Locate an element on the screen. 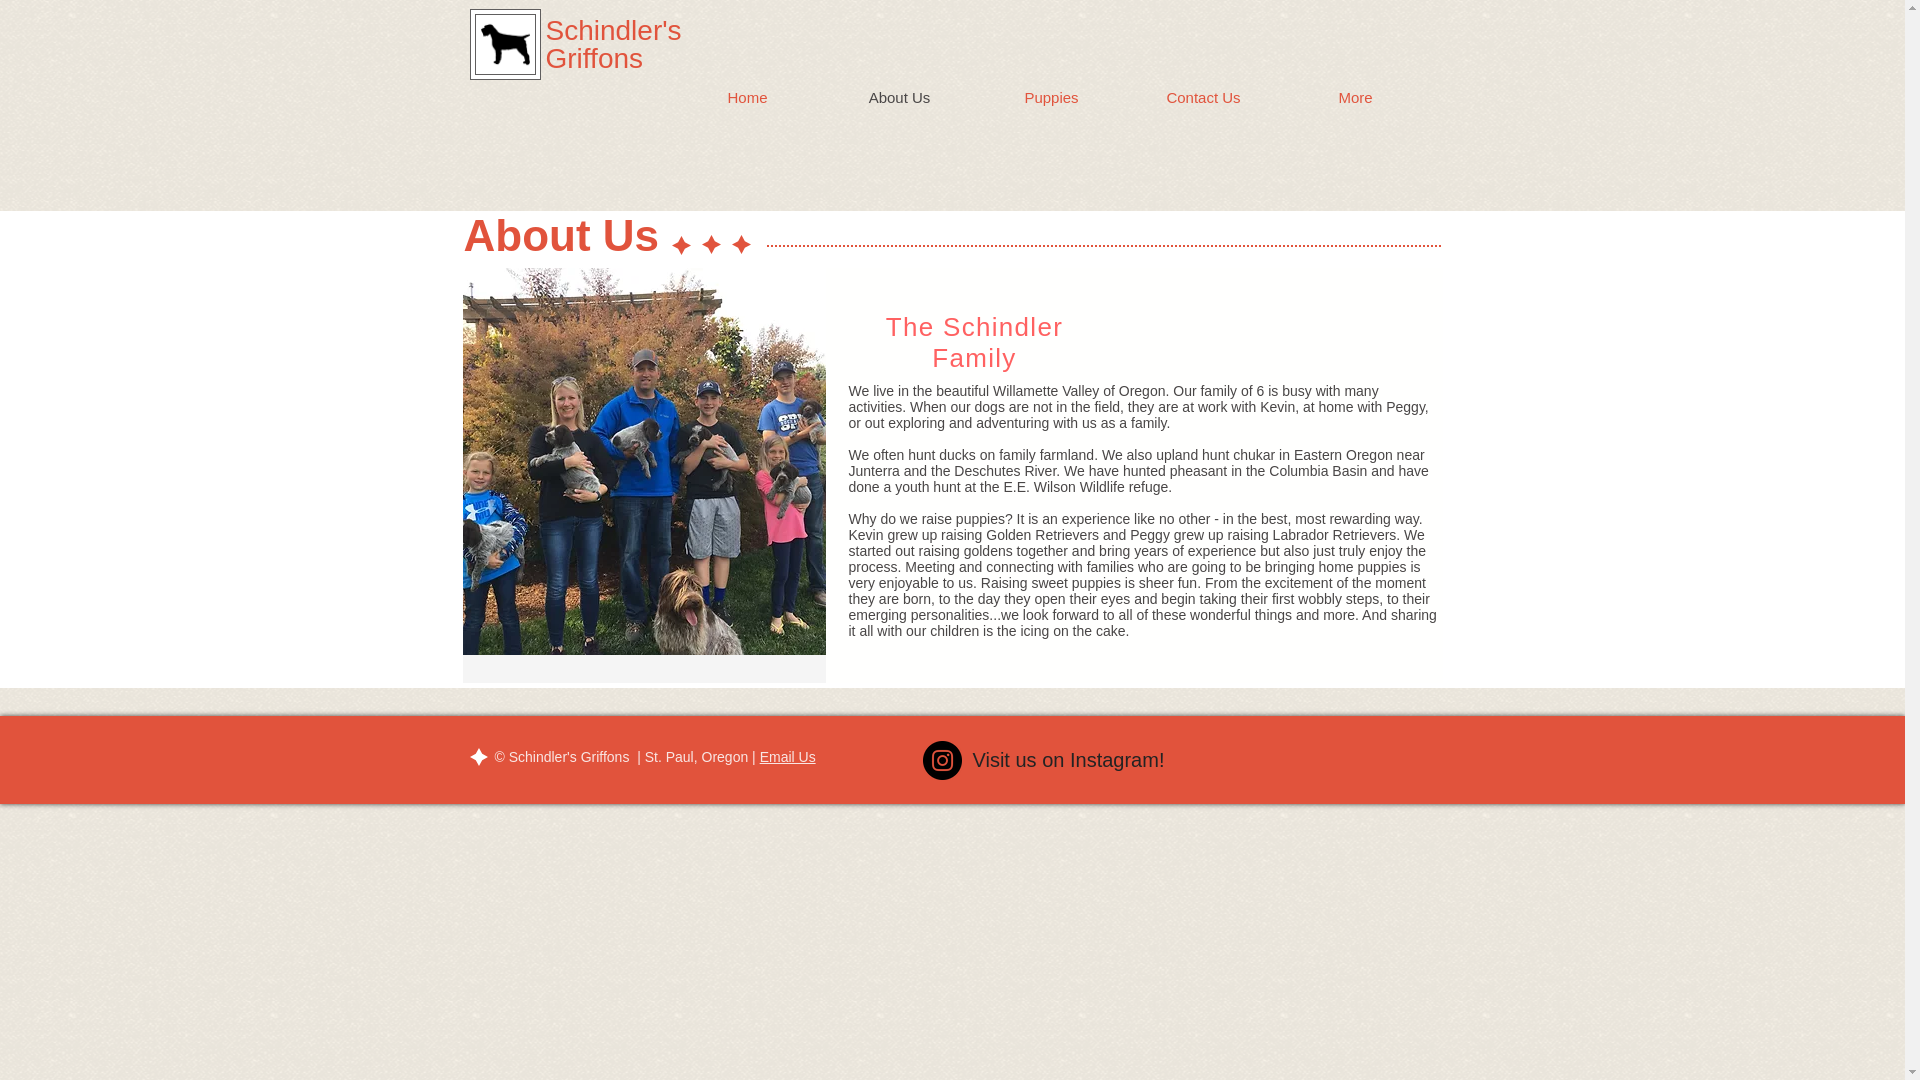  Email Us is located at coordinates (788, 756).